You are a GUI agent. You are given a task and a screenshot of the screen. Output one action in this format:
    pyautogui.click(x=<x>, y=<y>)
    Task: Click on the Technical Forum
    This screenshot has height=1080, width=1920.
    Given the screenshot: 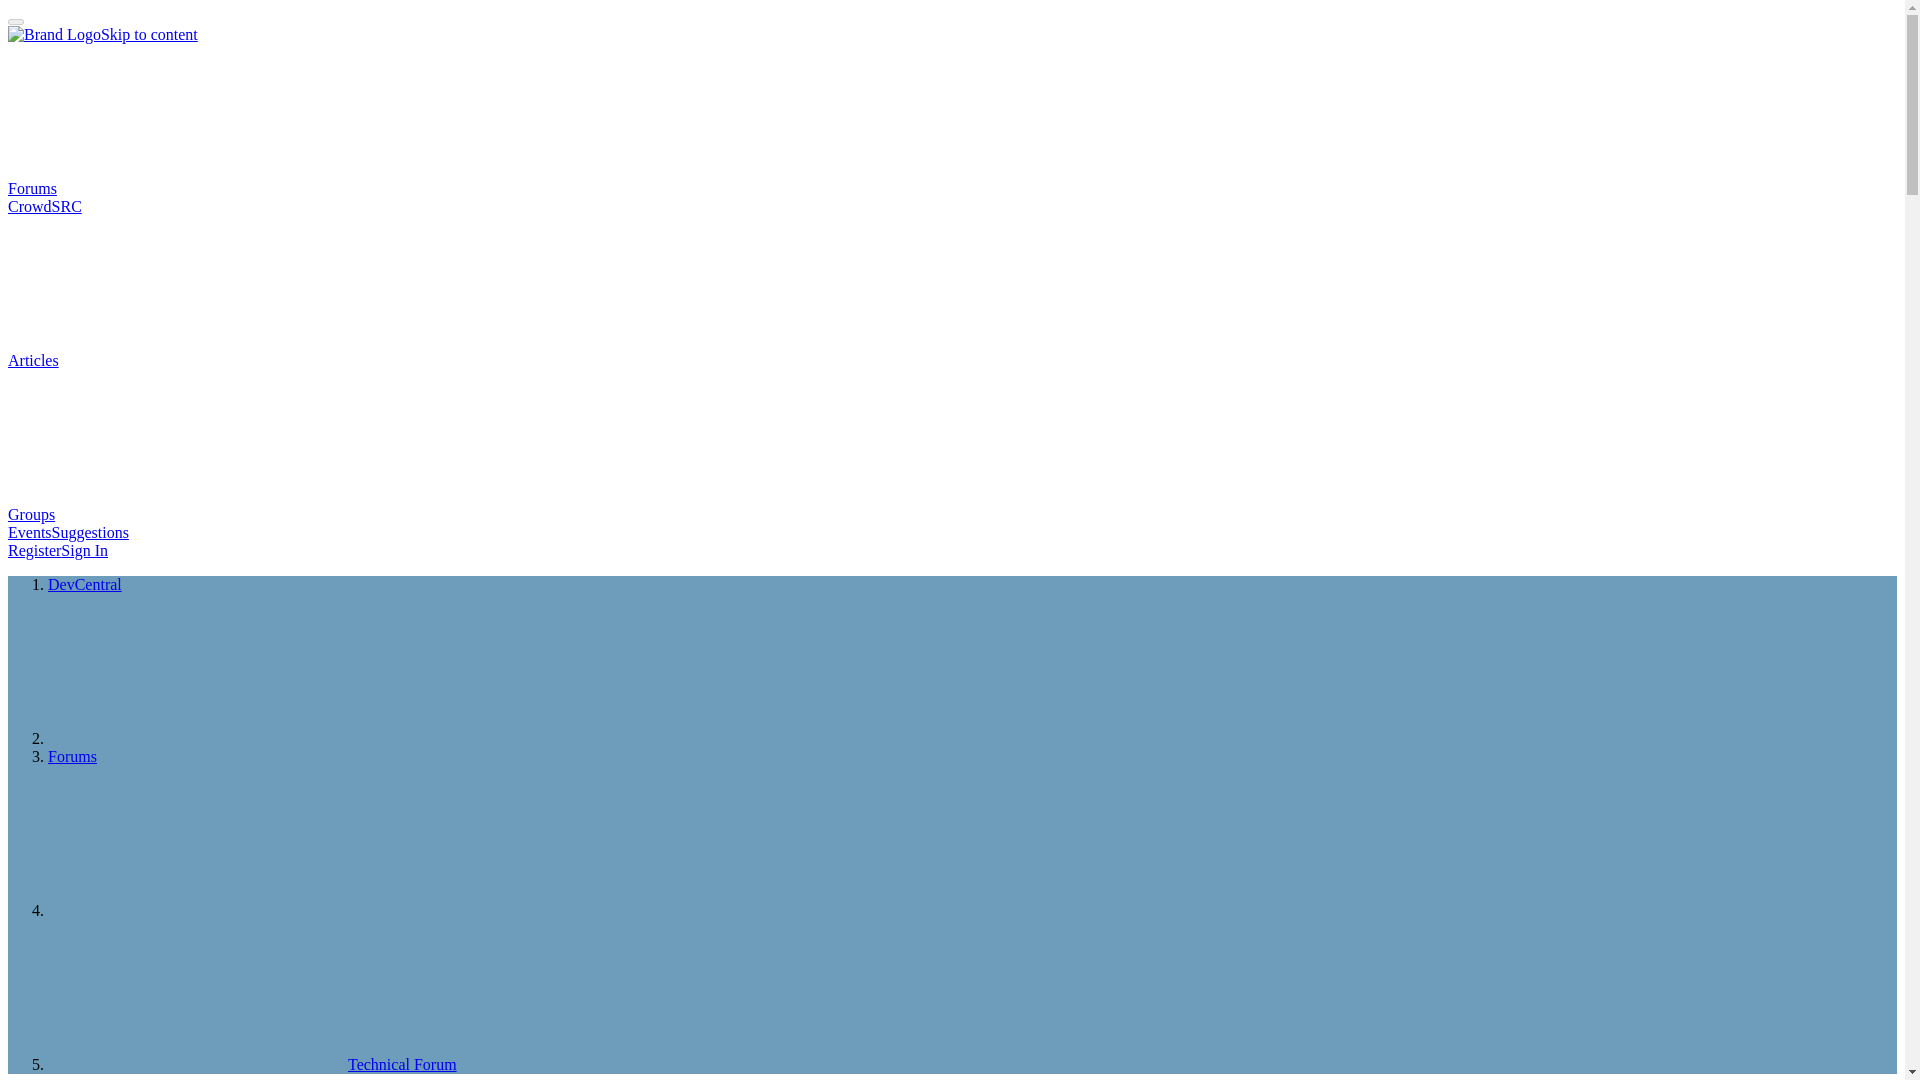 What is the action you would take?
    pyautogui.click(x=252, y=1064)
    